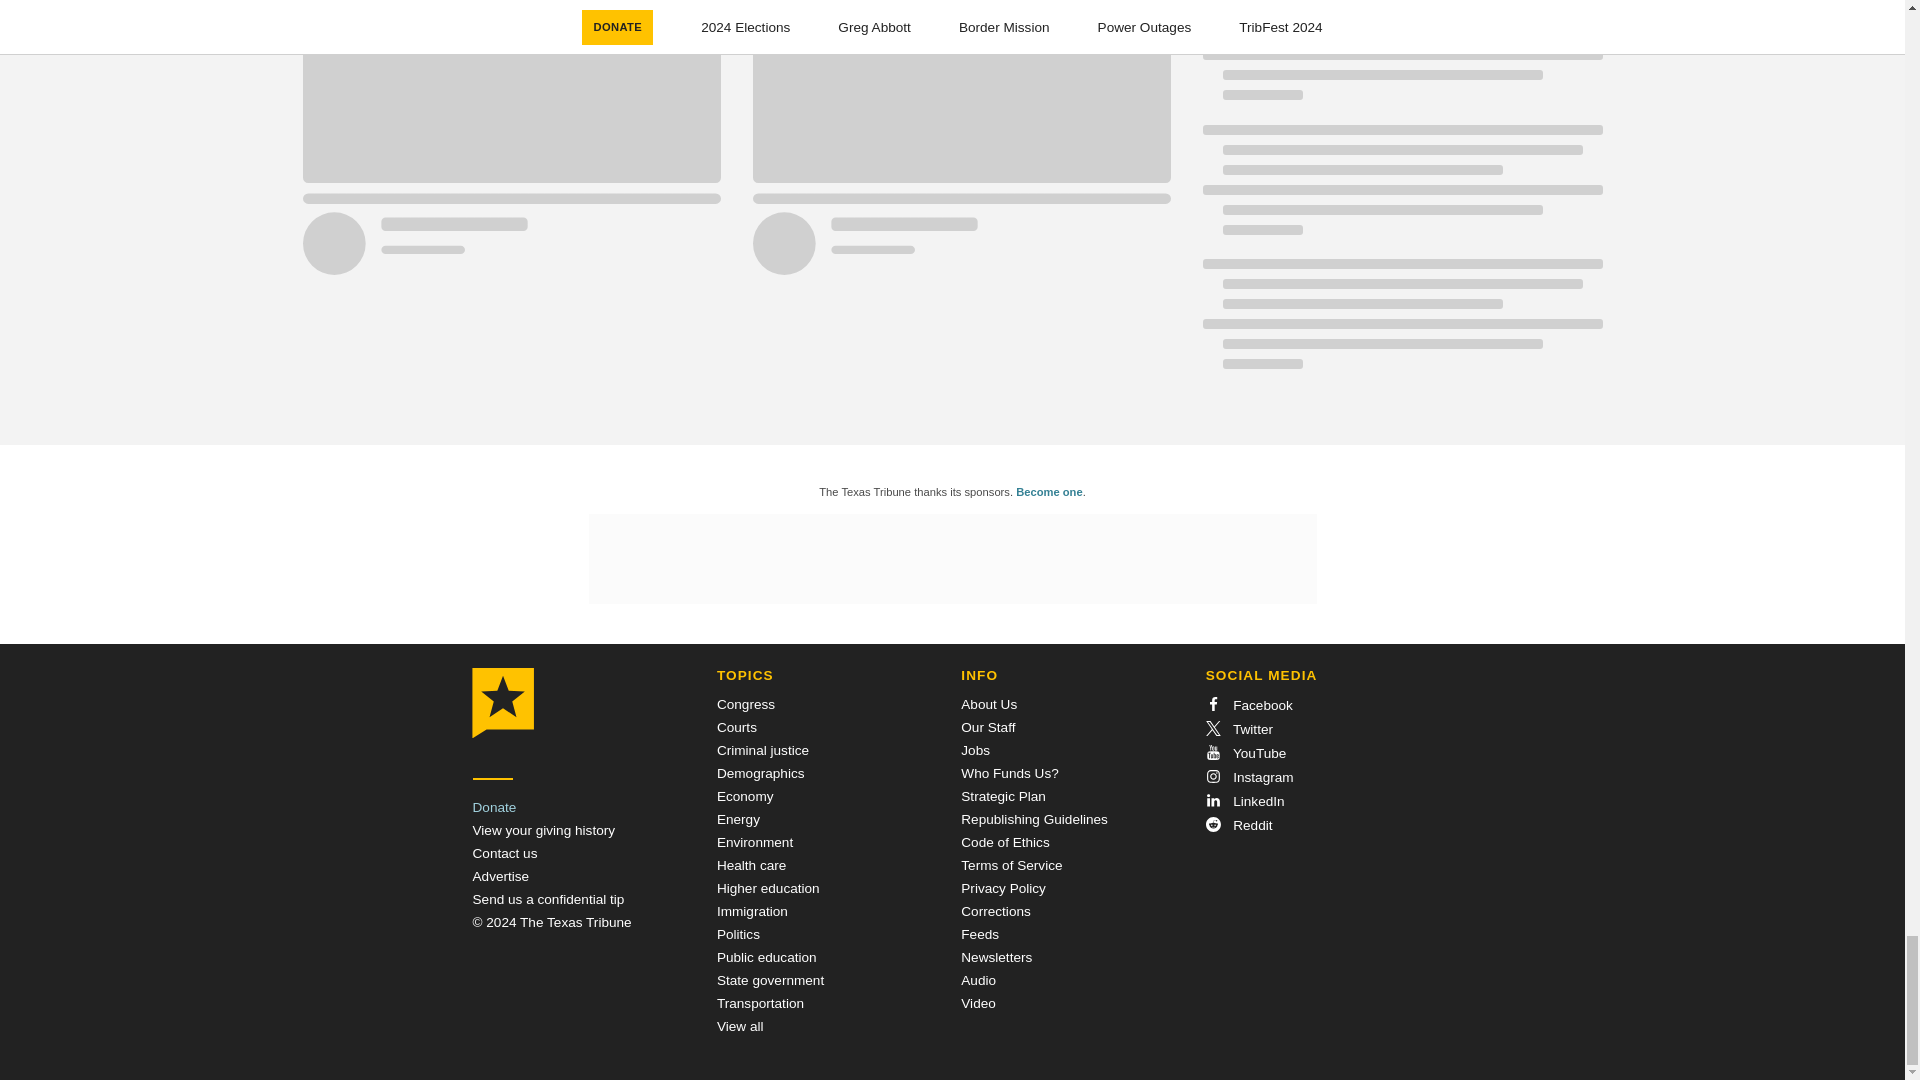  I want to click on Advertise, so click(500, 876).